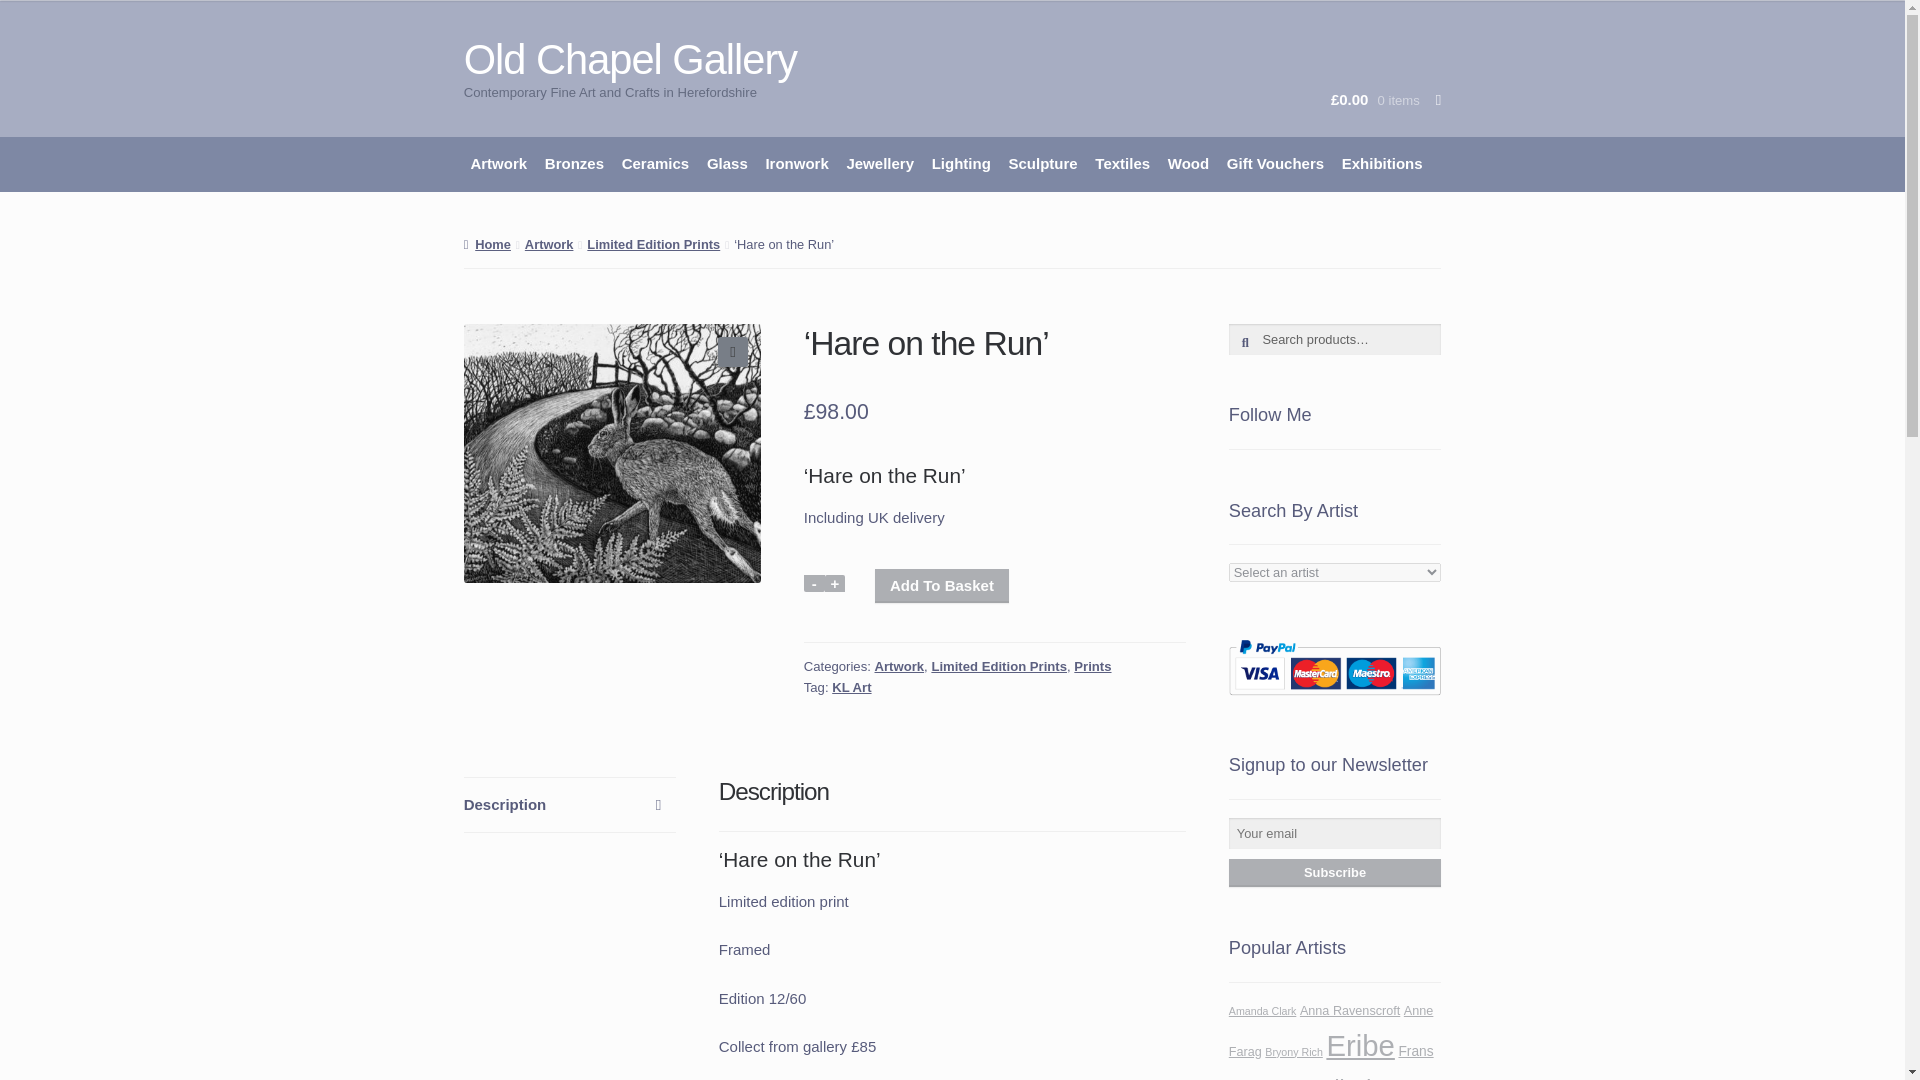 Image resolution: width=1920 pixels, height=1080 pixels. Describe the element at coordinates (796, 164) in the screenshot. I see `Ironwork` at that location.